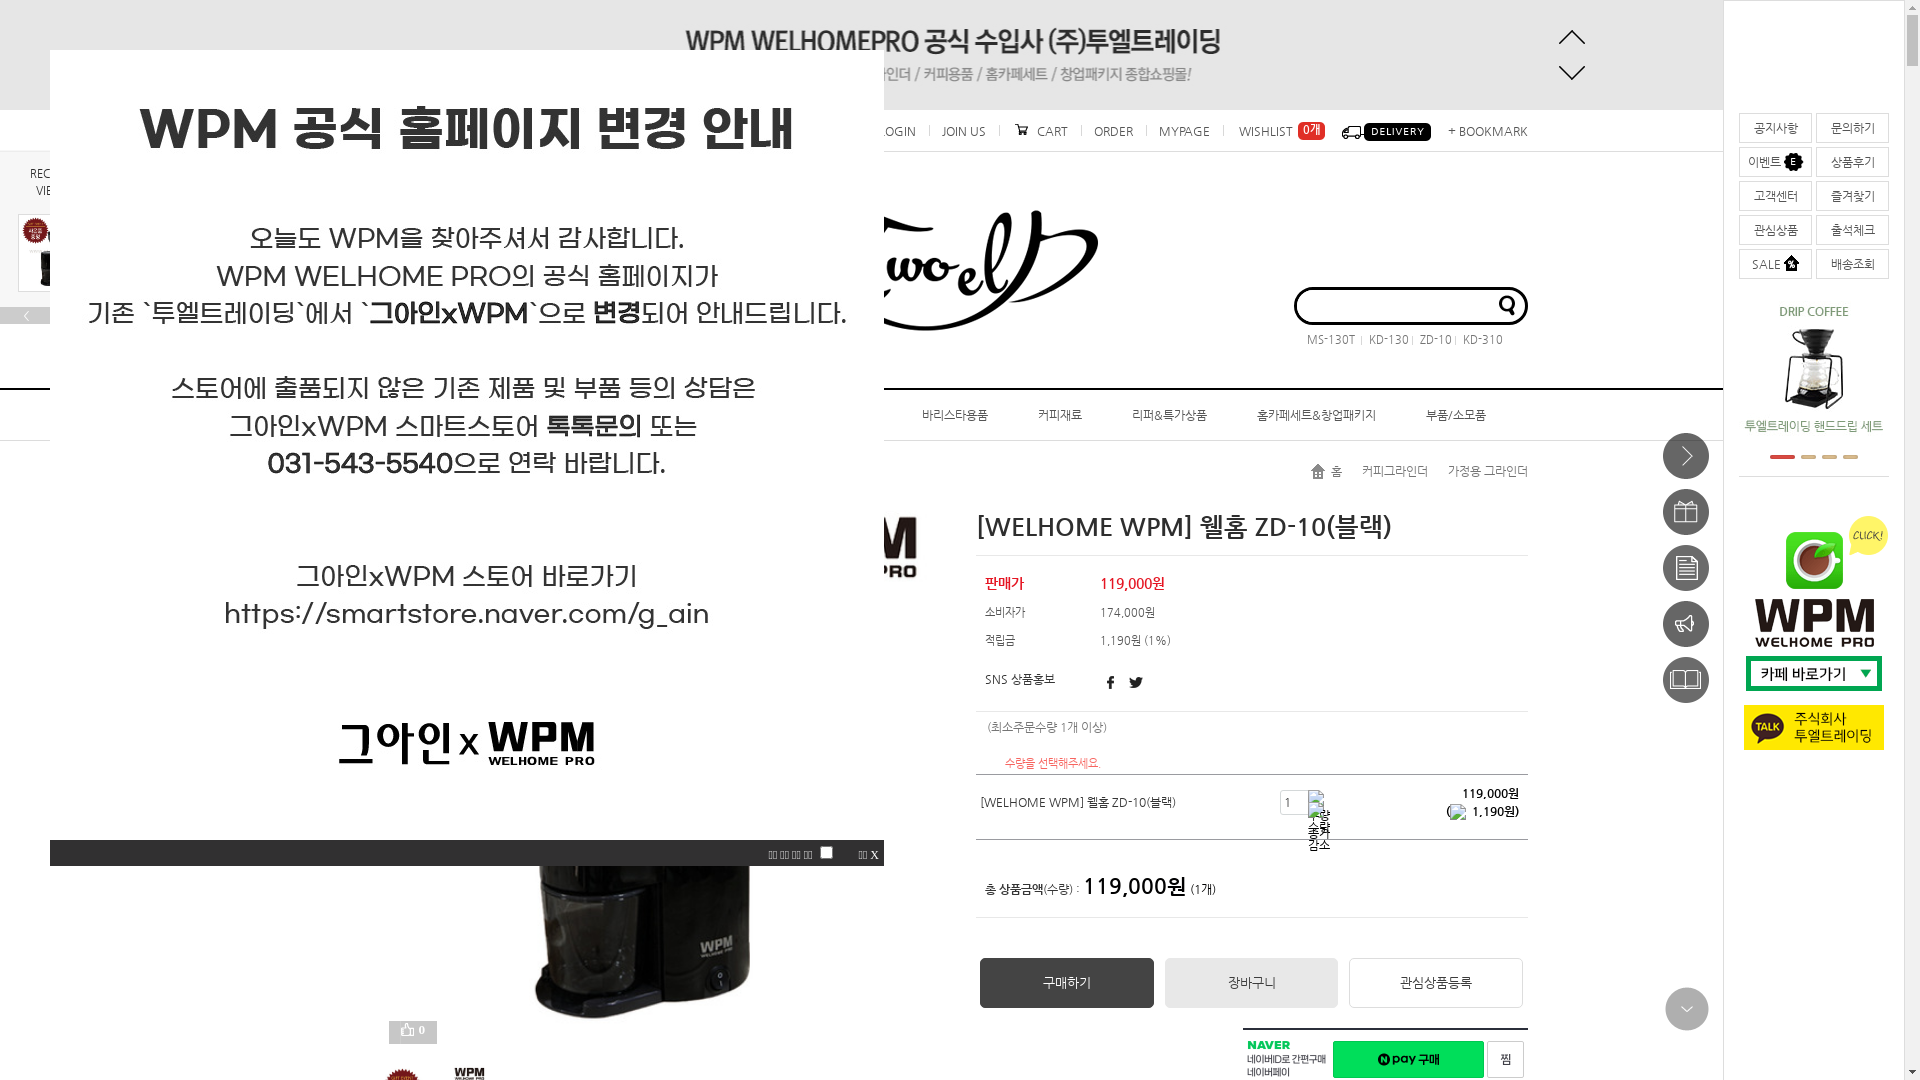  Describe the element at coordinates (1846, 457) in the screenshot. I see `4` at that location.